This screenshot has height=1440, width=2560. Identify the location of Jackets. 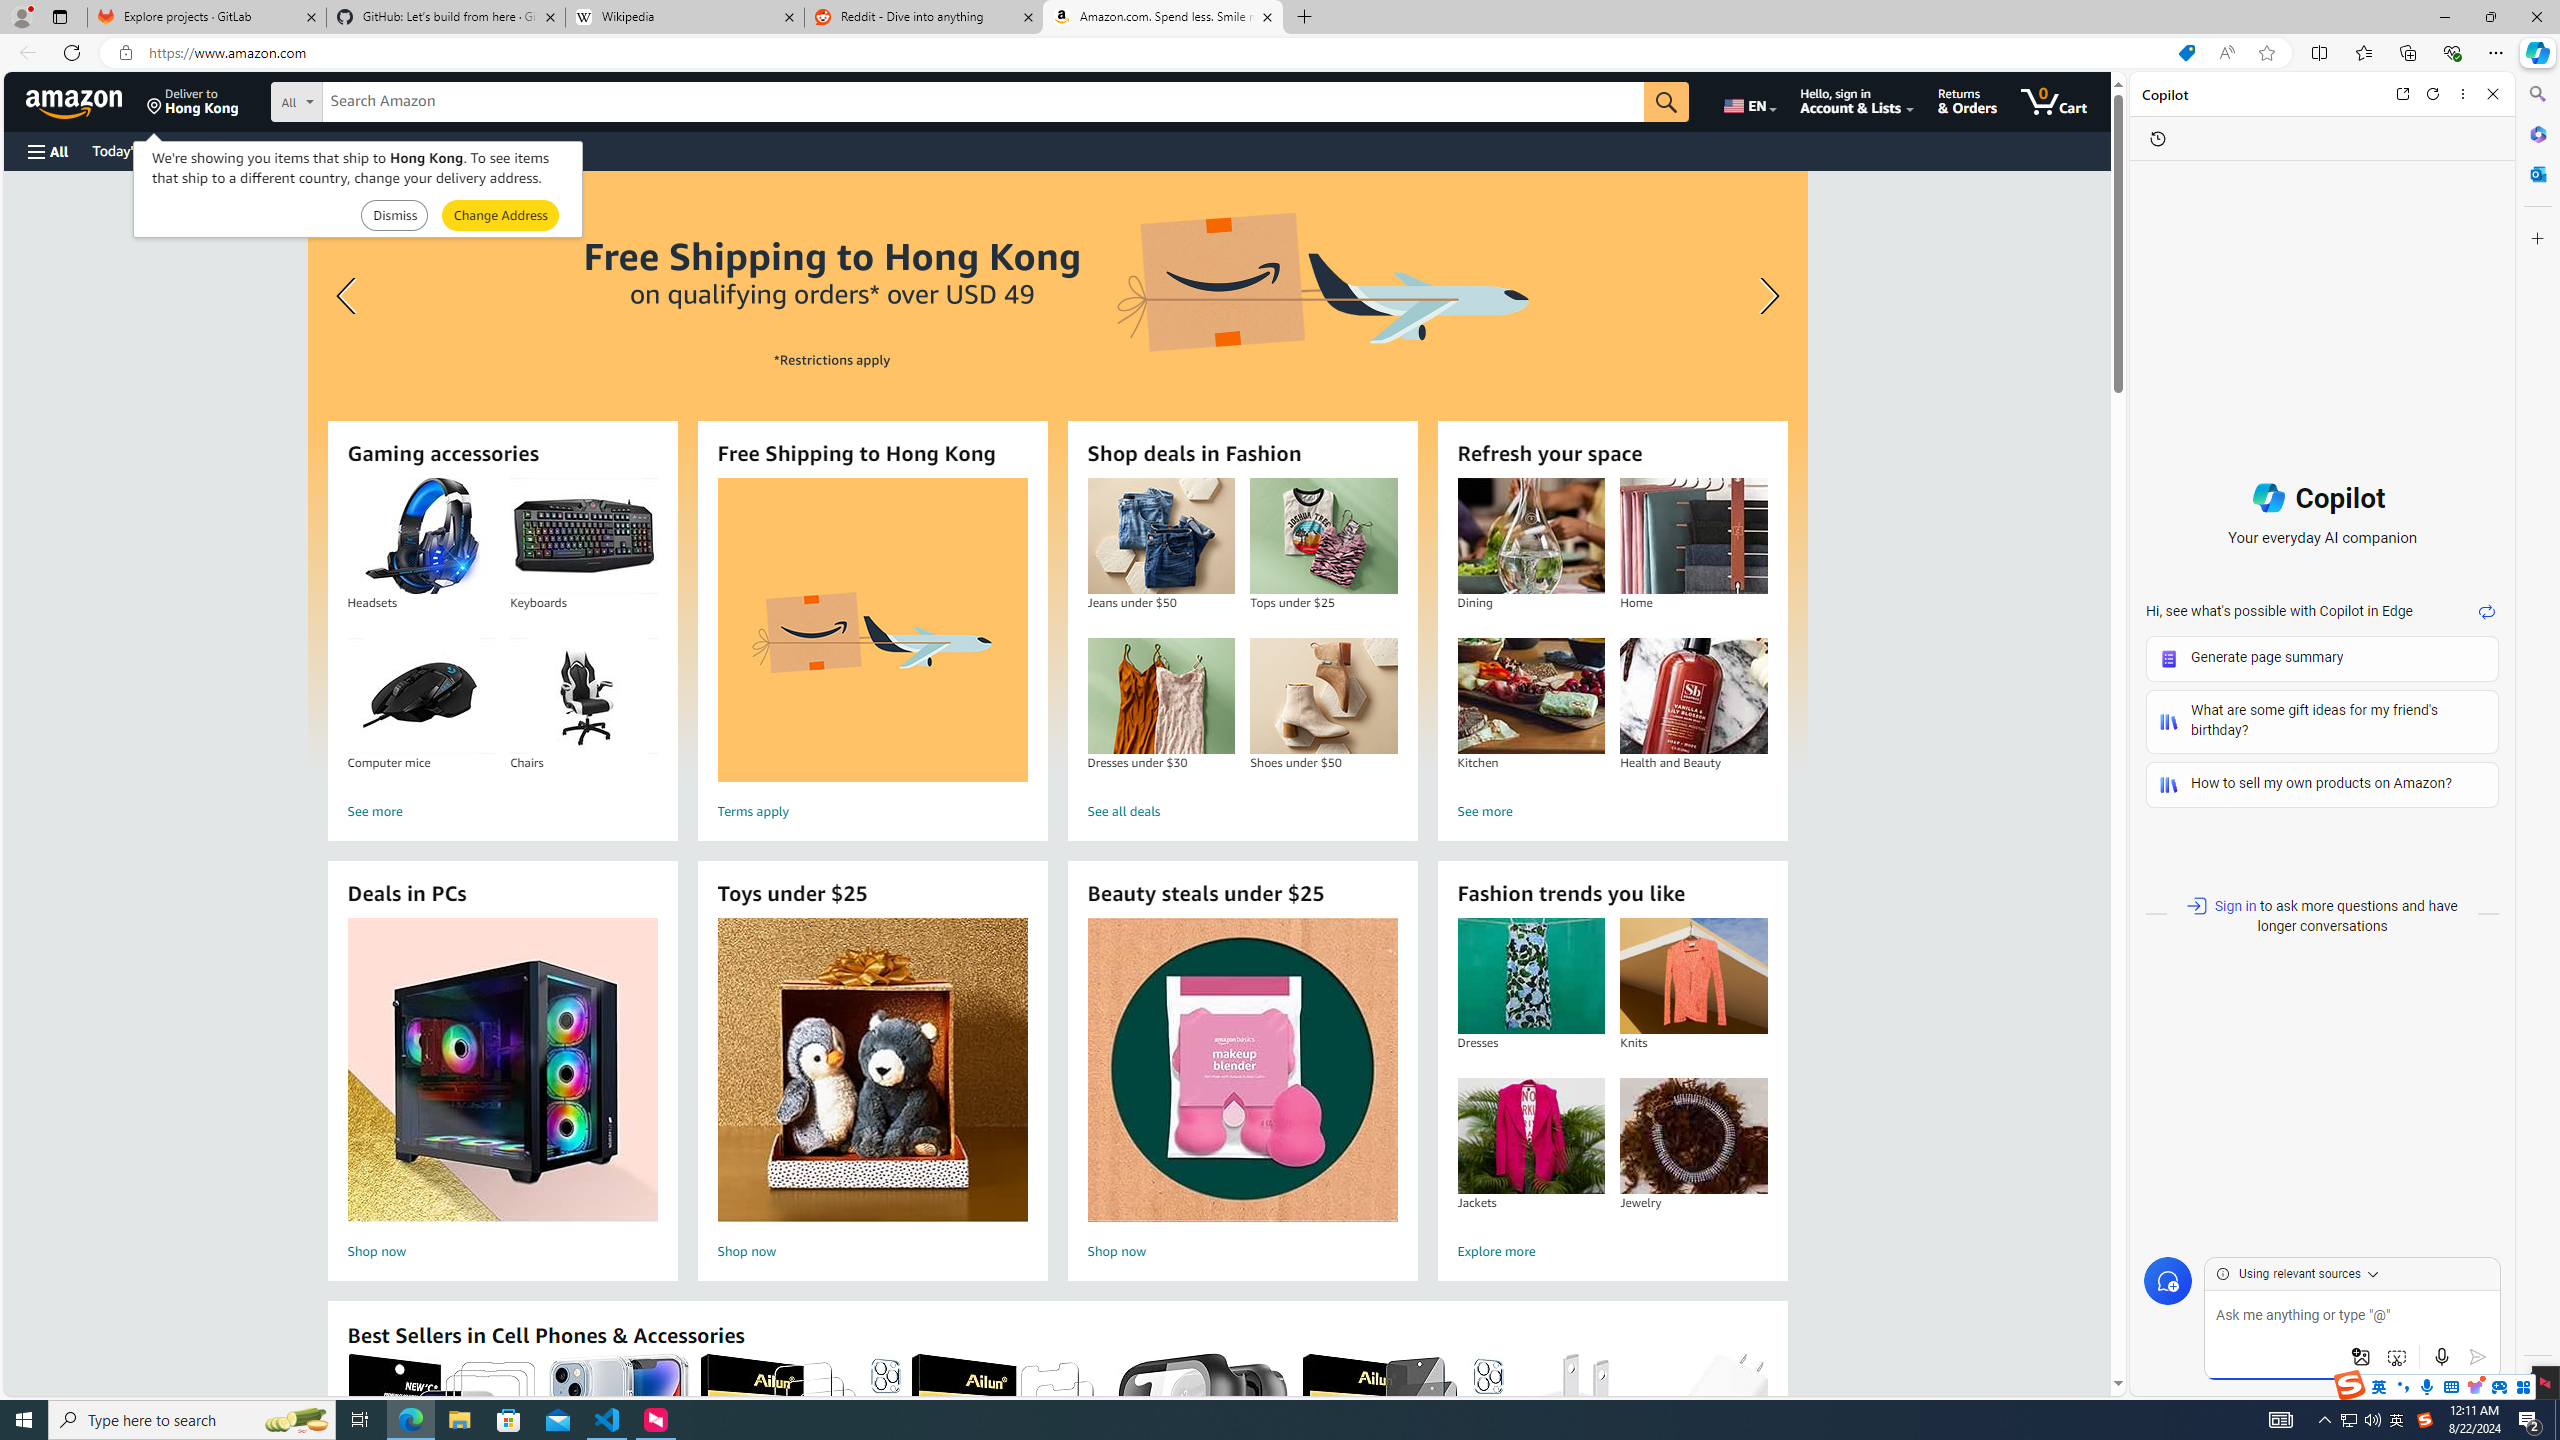
(1530, 1136).